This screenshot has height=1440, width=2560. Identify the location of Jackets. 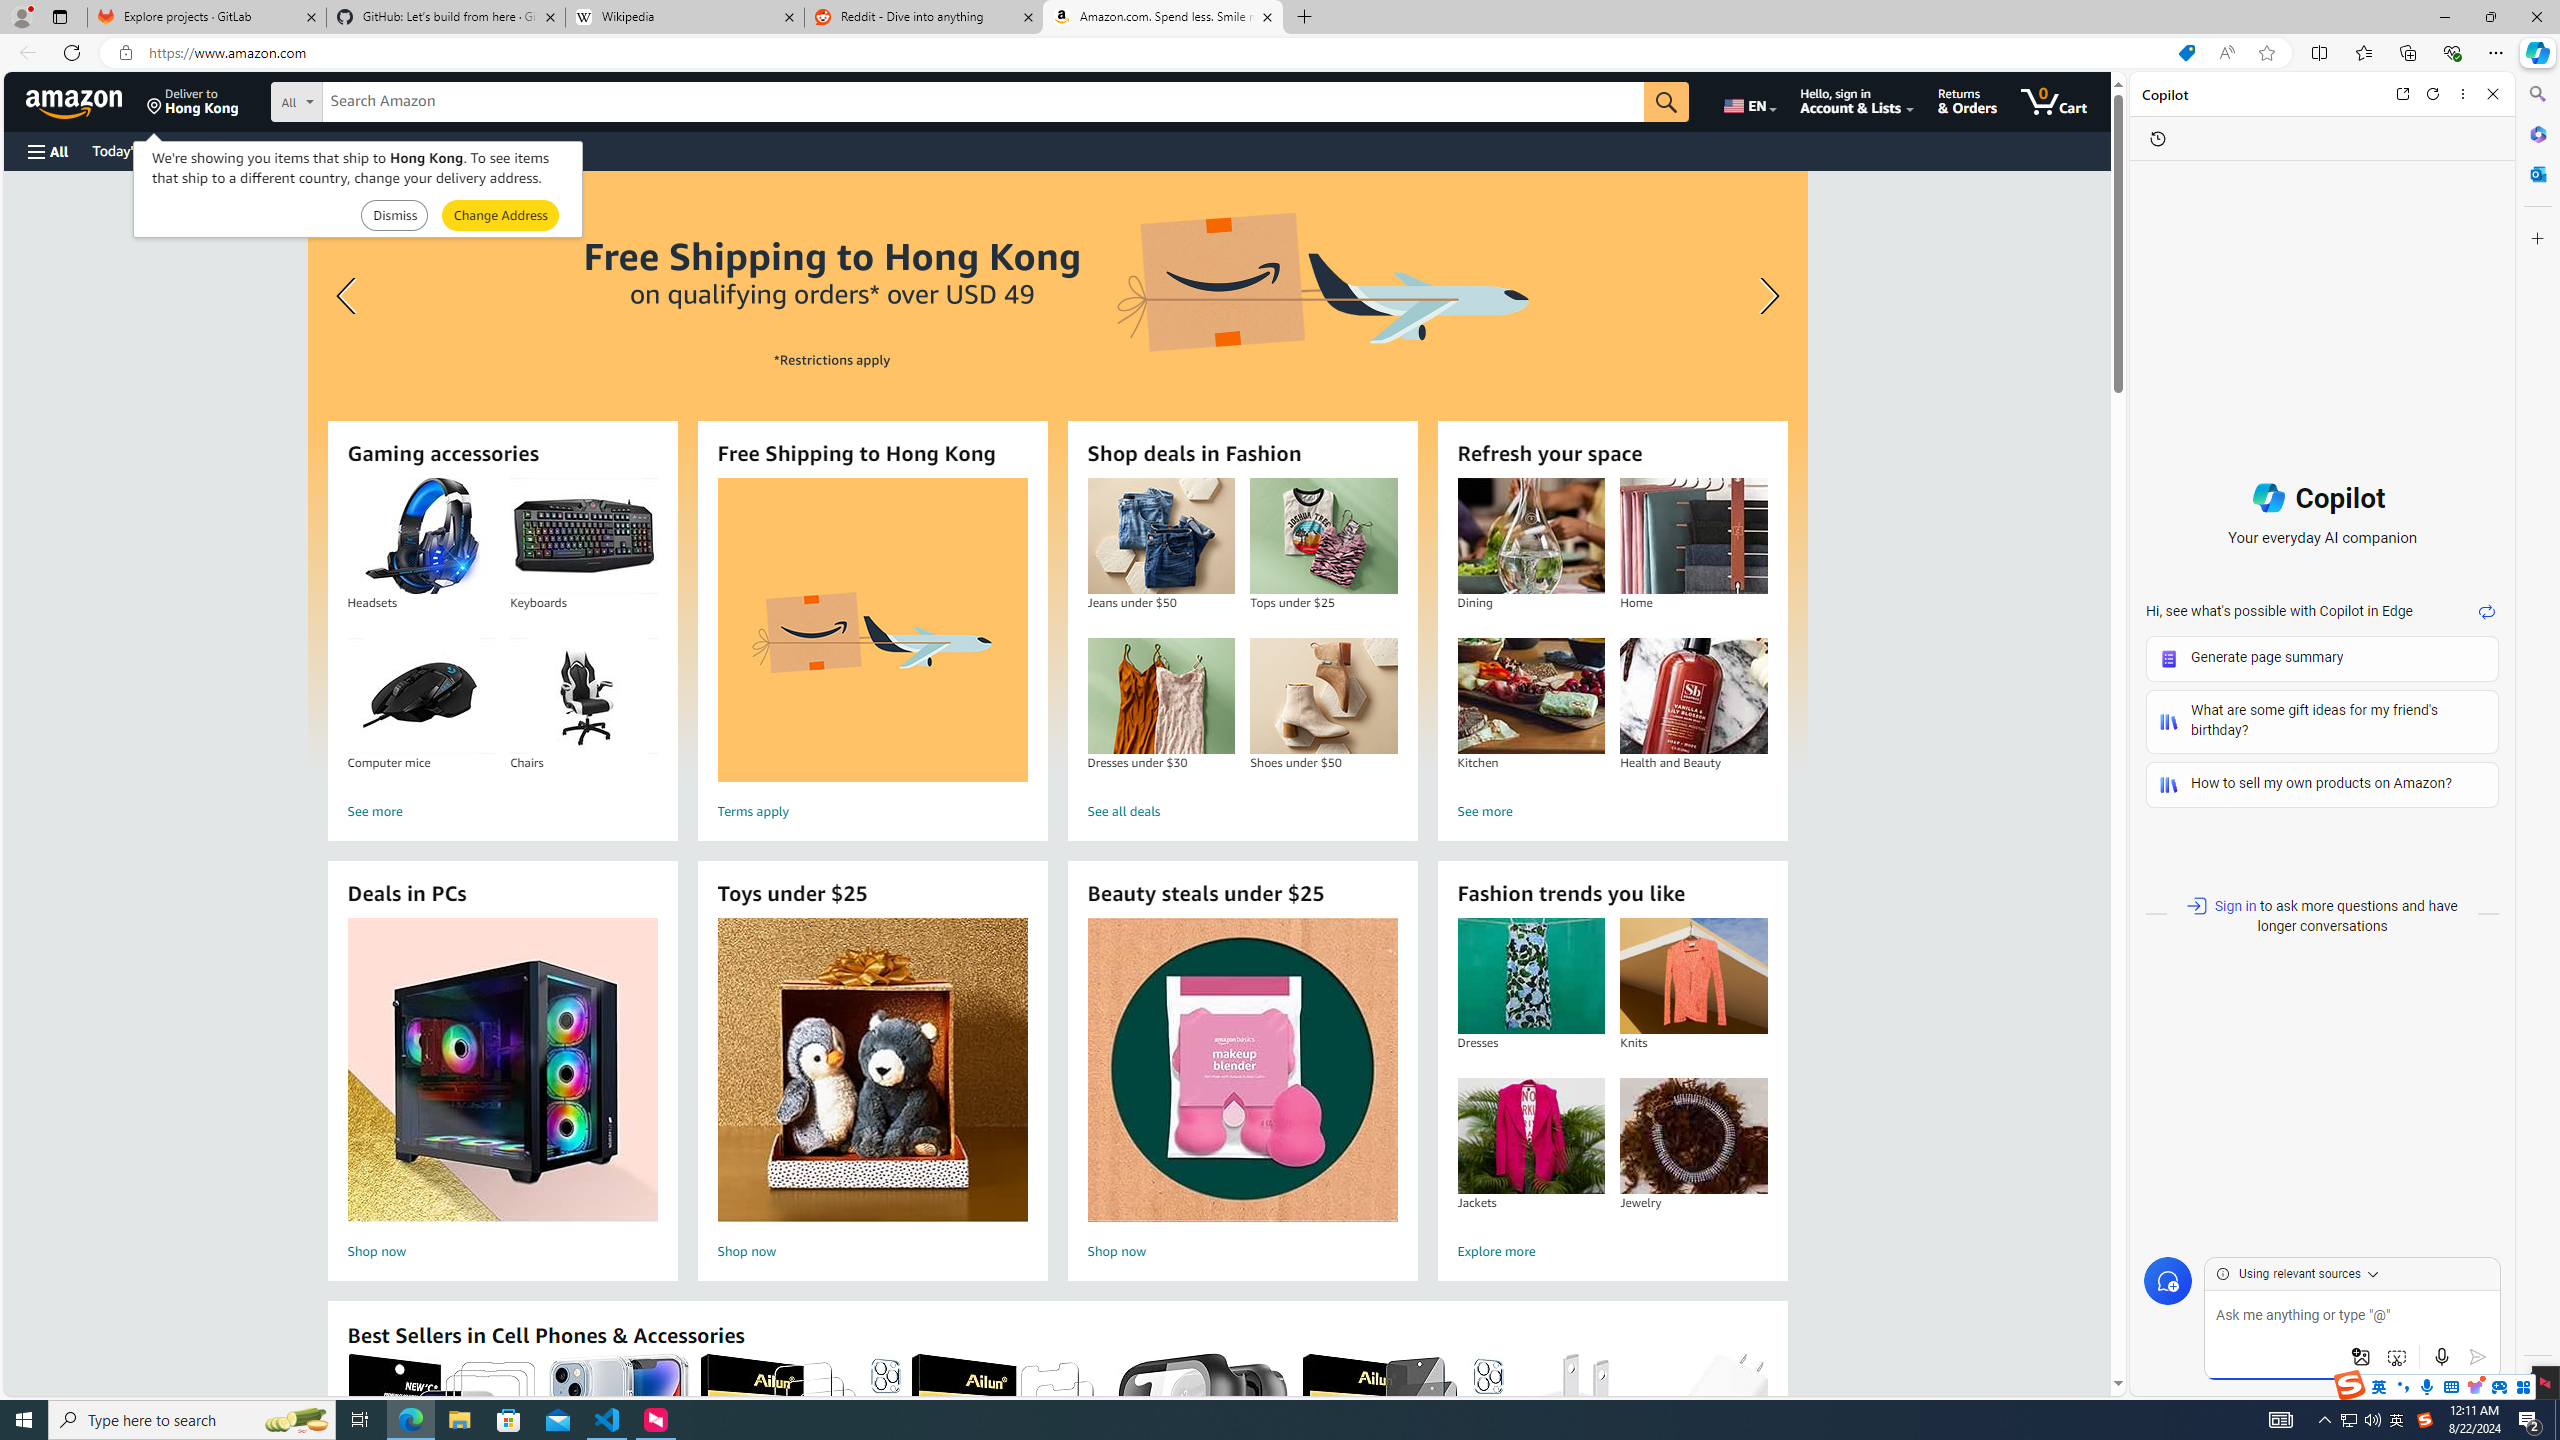
(1530, 1136).